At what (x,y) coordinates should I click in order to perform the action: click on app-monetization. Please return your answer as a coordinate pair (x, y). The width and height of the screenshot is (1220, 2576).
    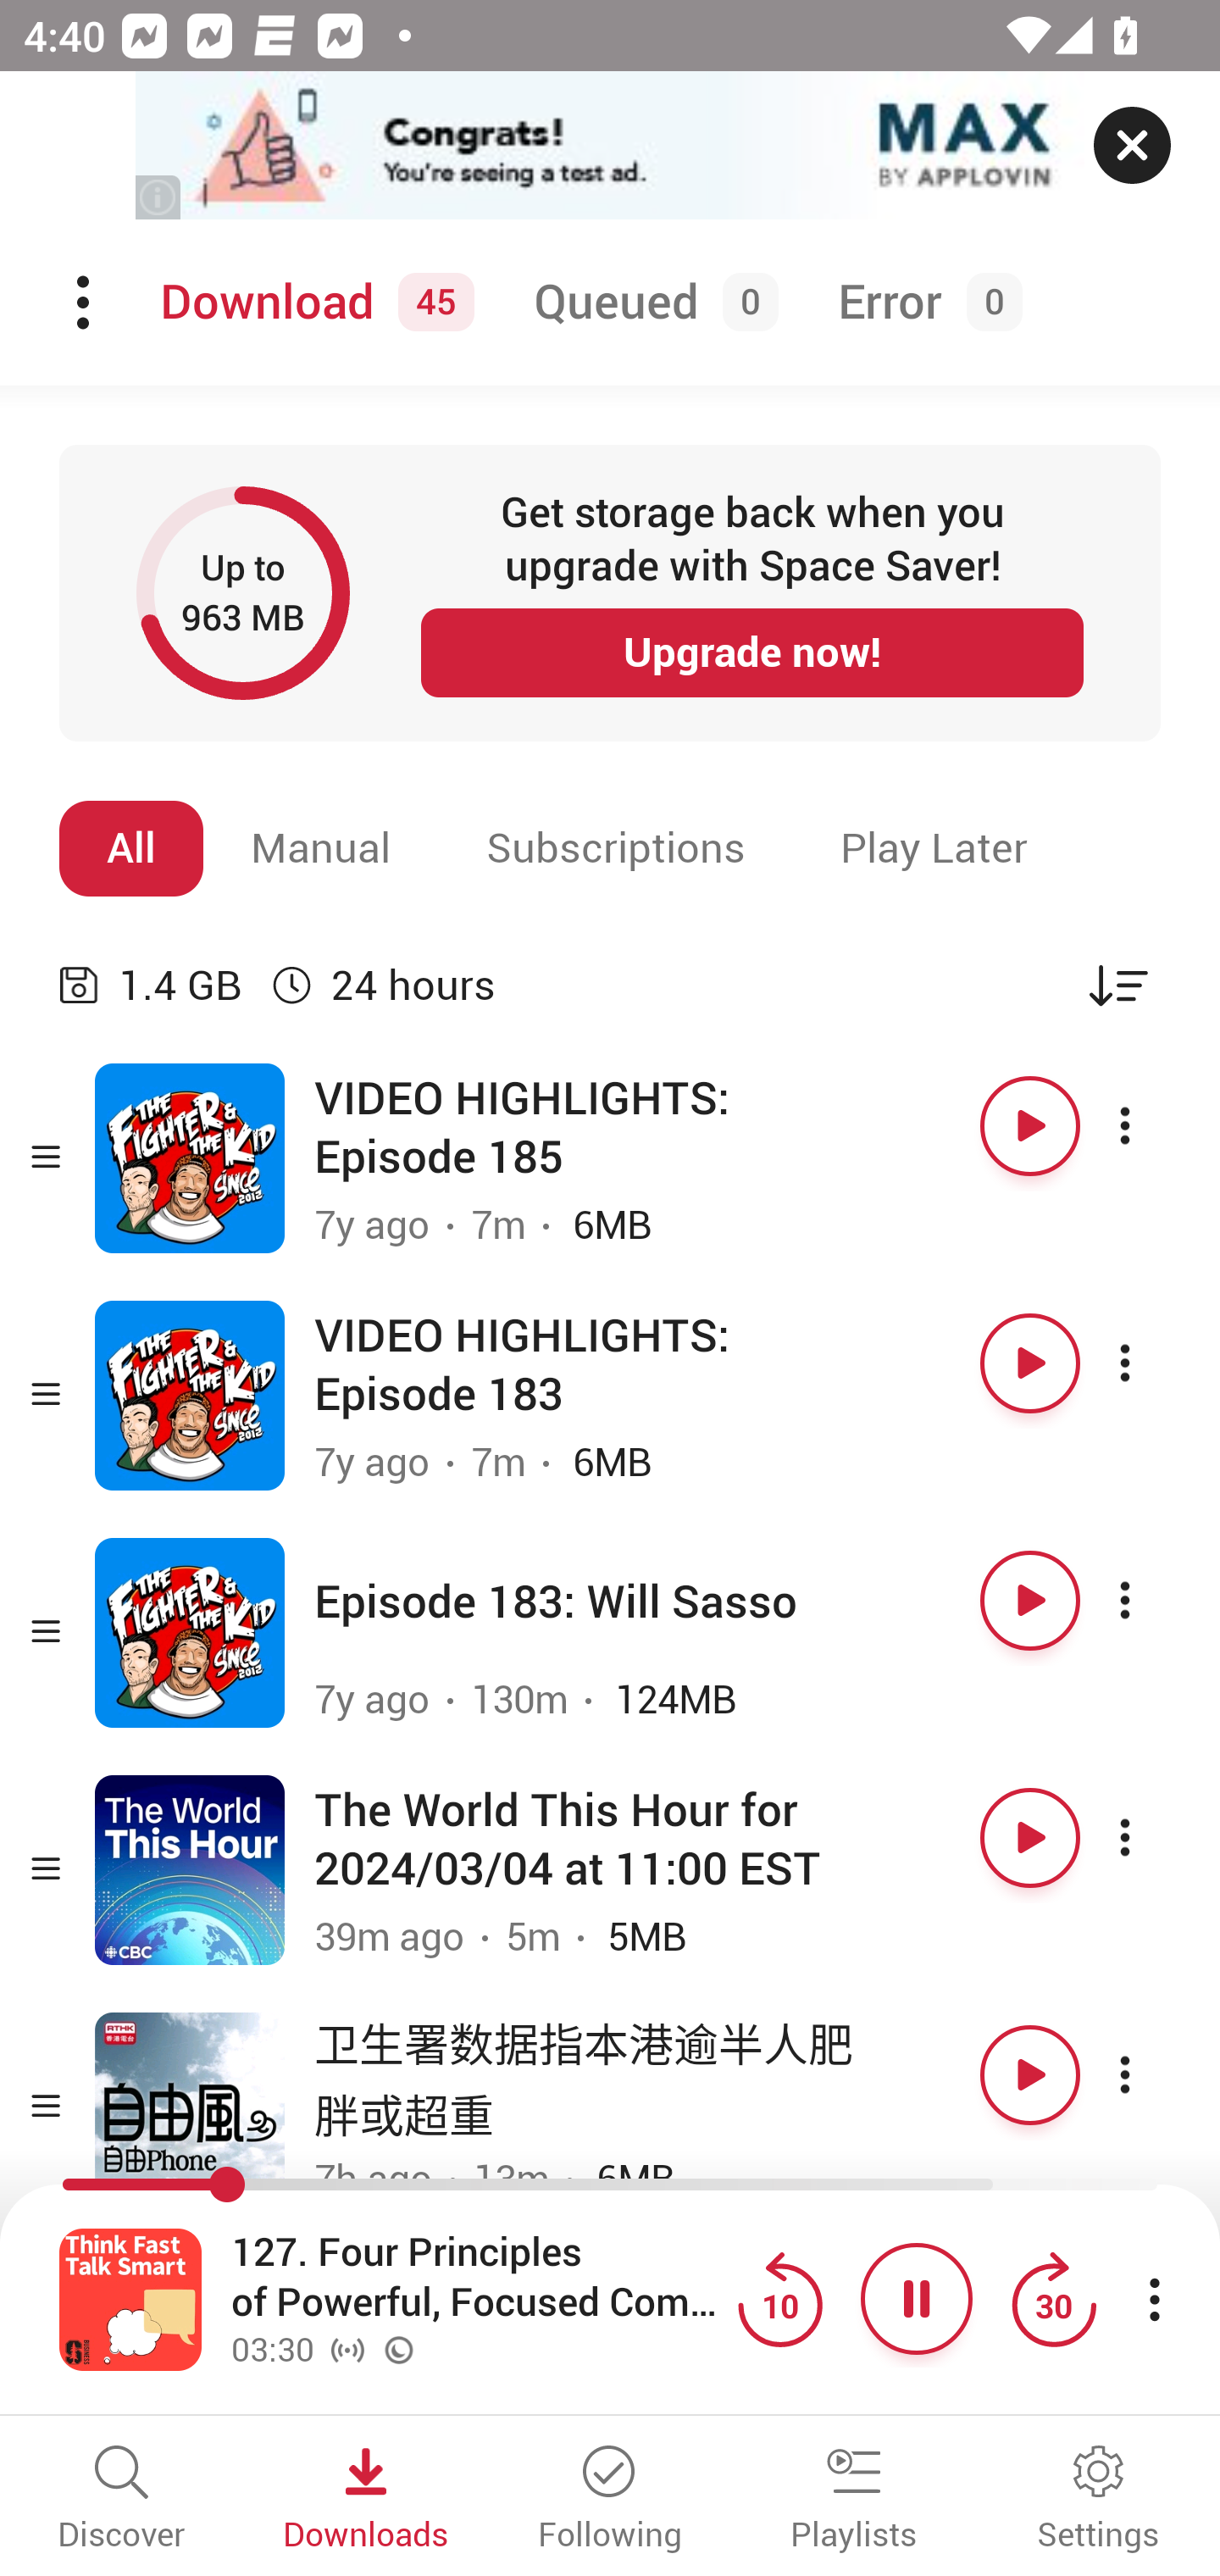
    Looking at the image, I should click on (610, 147).